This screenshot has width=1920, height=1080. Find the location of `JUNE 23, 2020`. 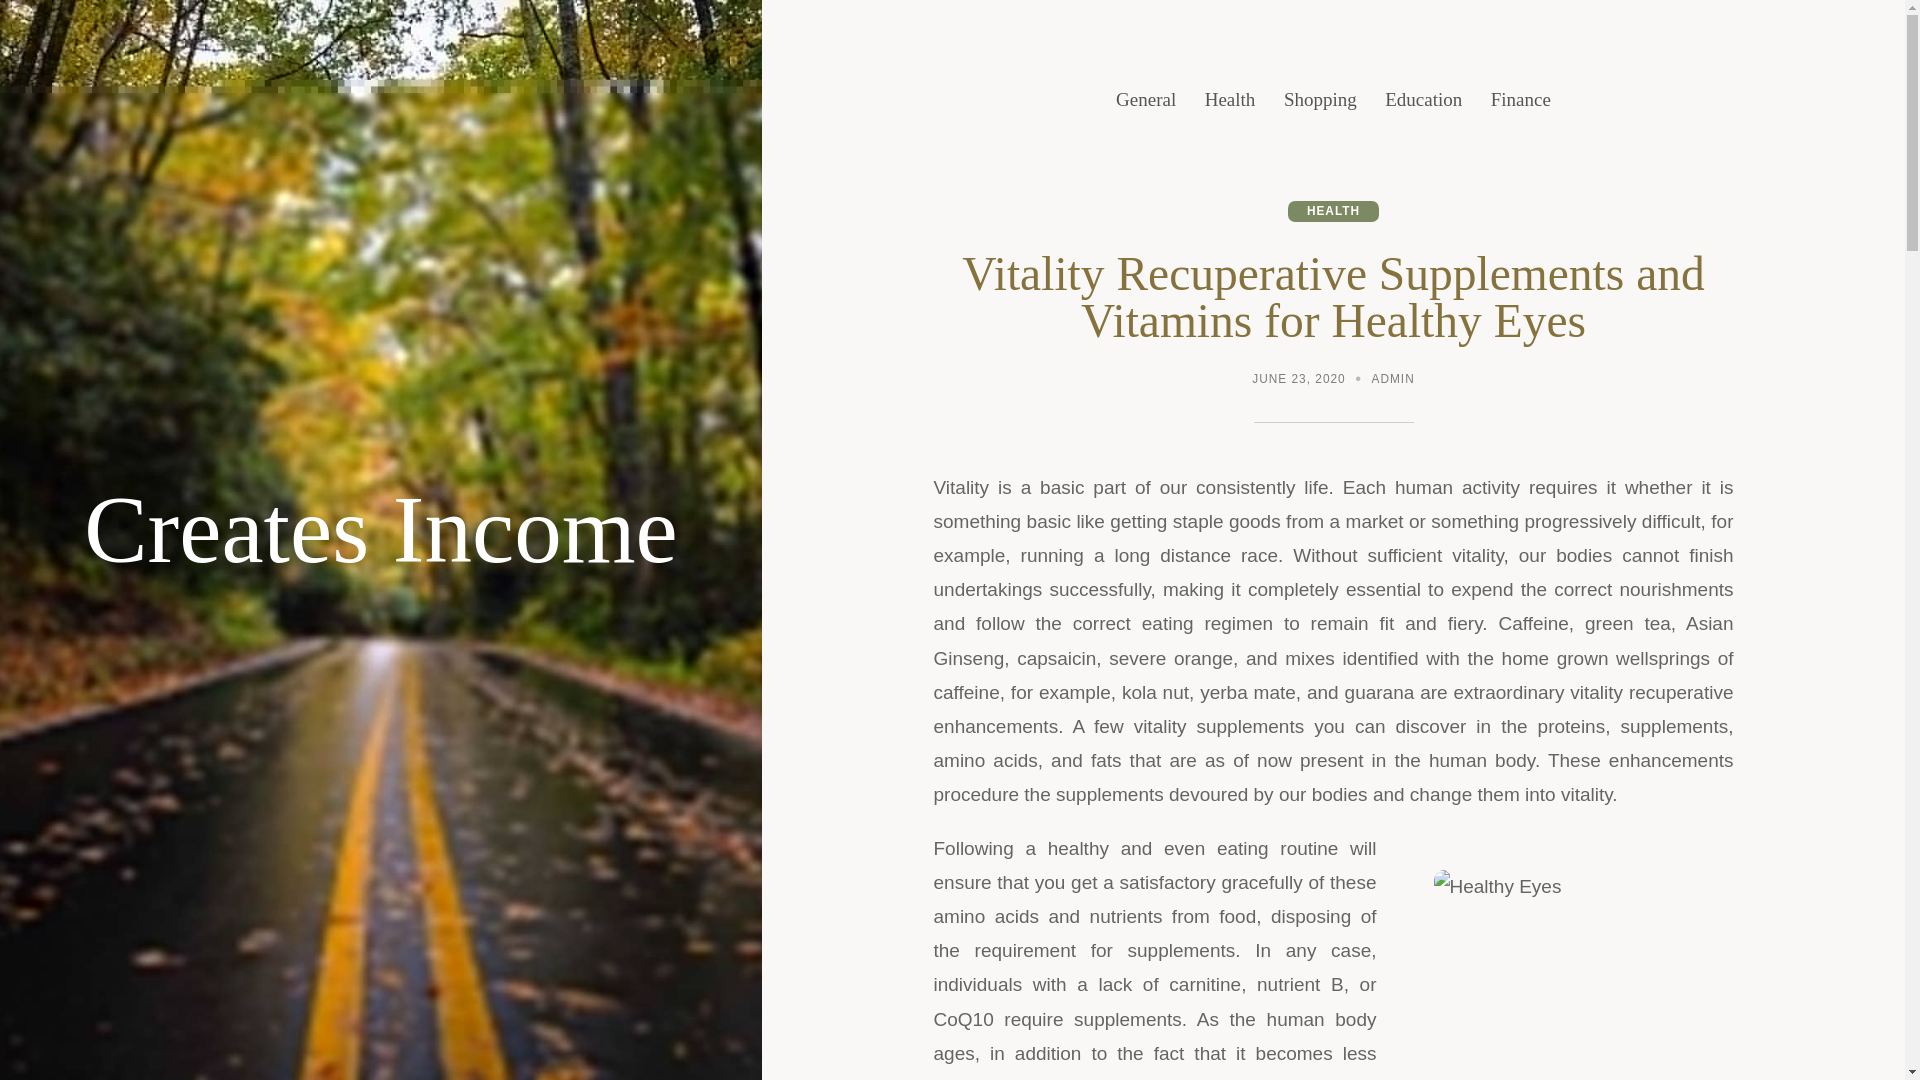

JUNE 23, 2020 is located at coordinates (1298, 380).